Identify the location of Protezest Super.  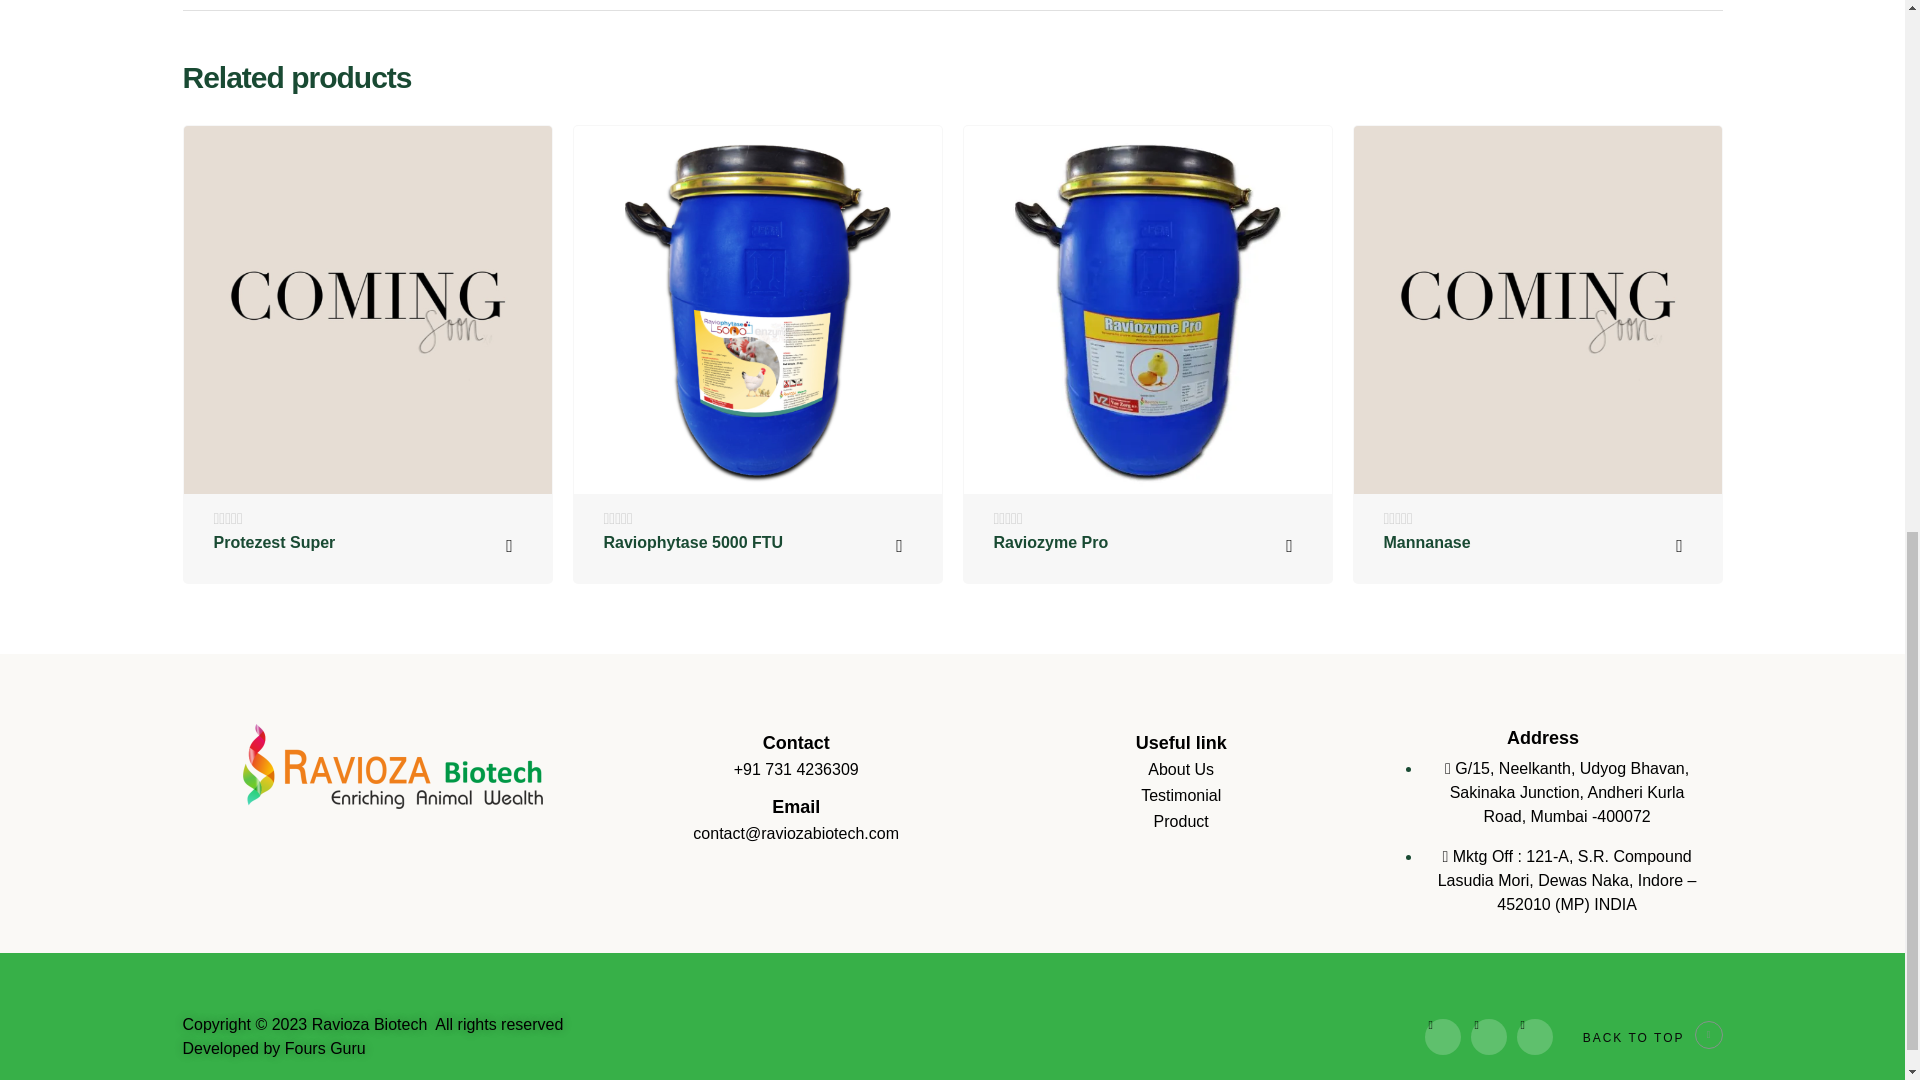
(274, 542).